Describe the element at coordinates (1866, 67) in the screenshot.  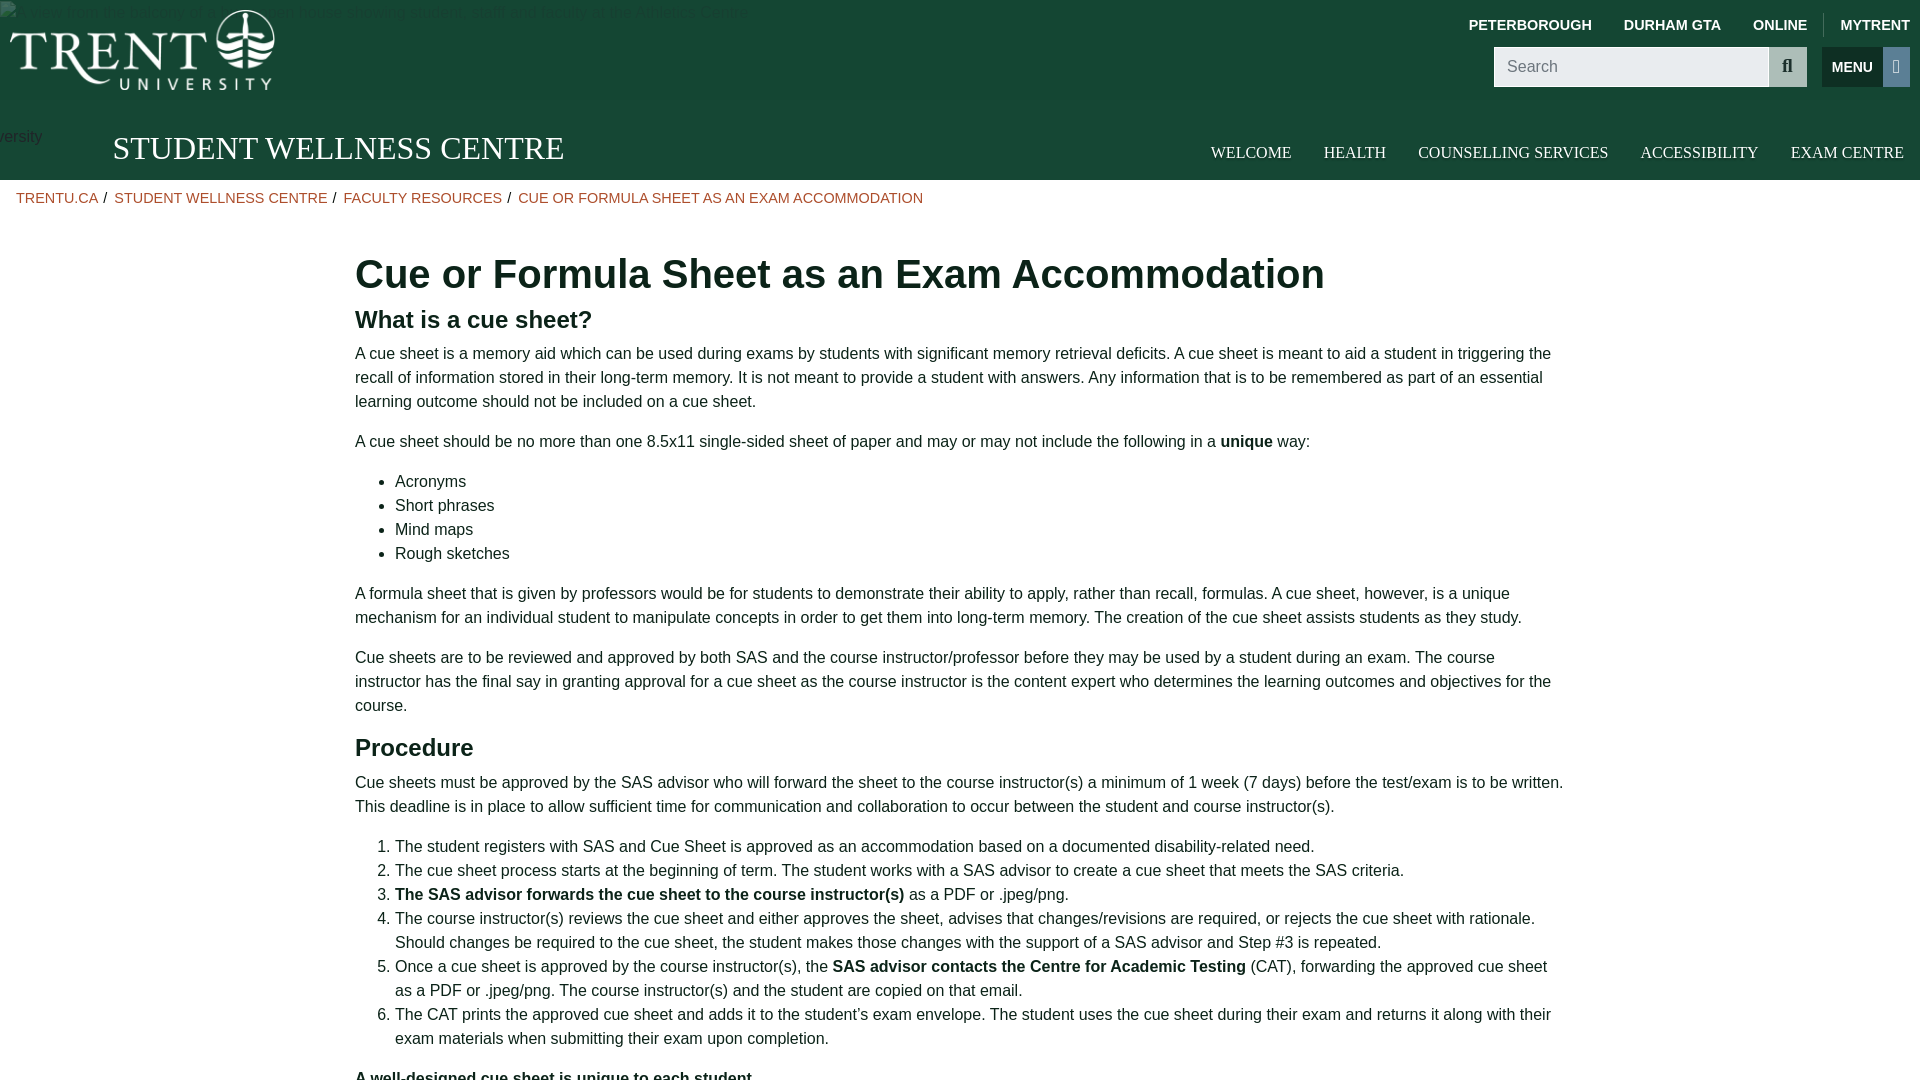
I see `Main Menu` at that location.